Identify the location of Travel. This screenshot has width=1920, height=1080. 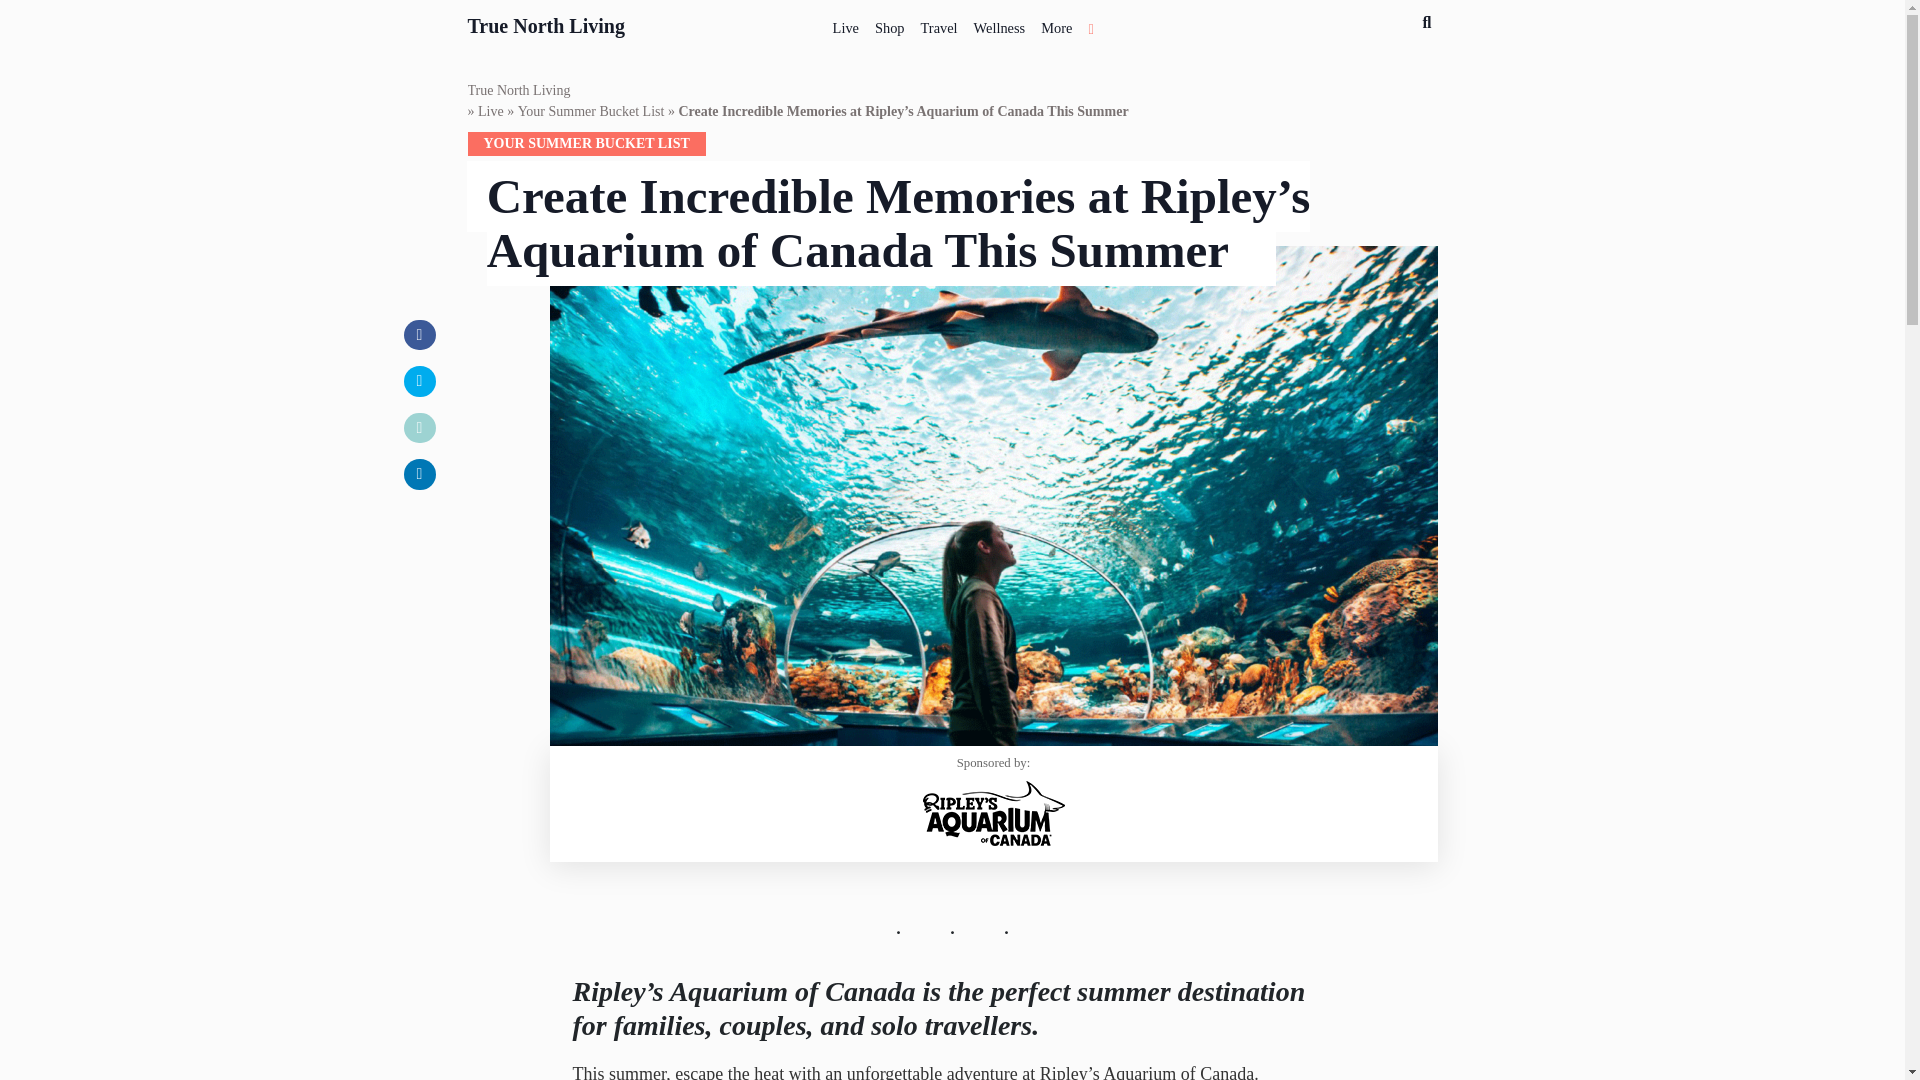
(939, 24).